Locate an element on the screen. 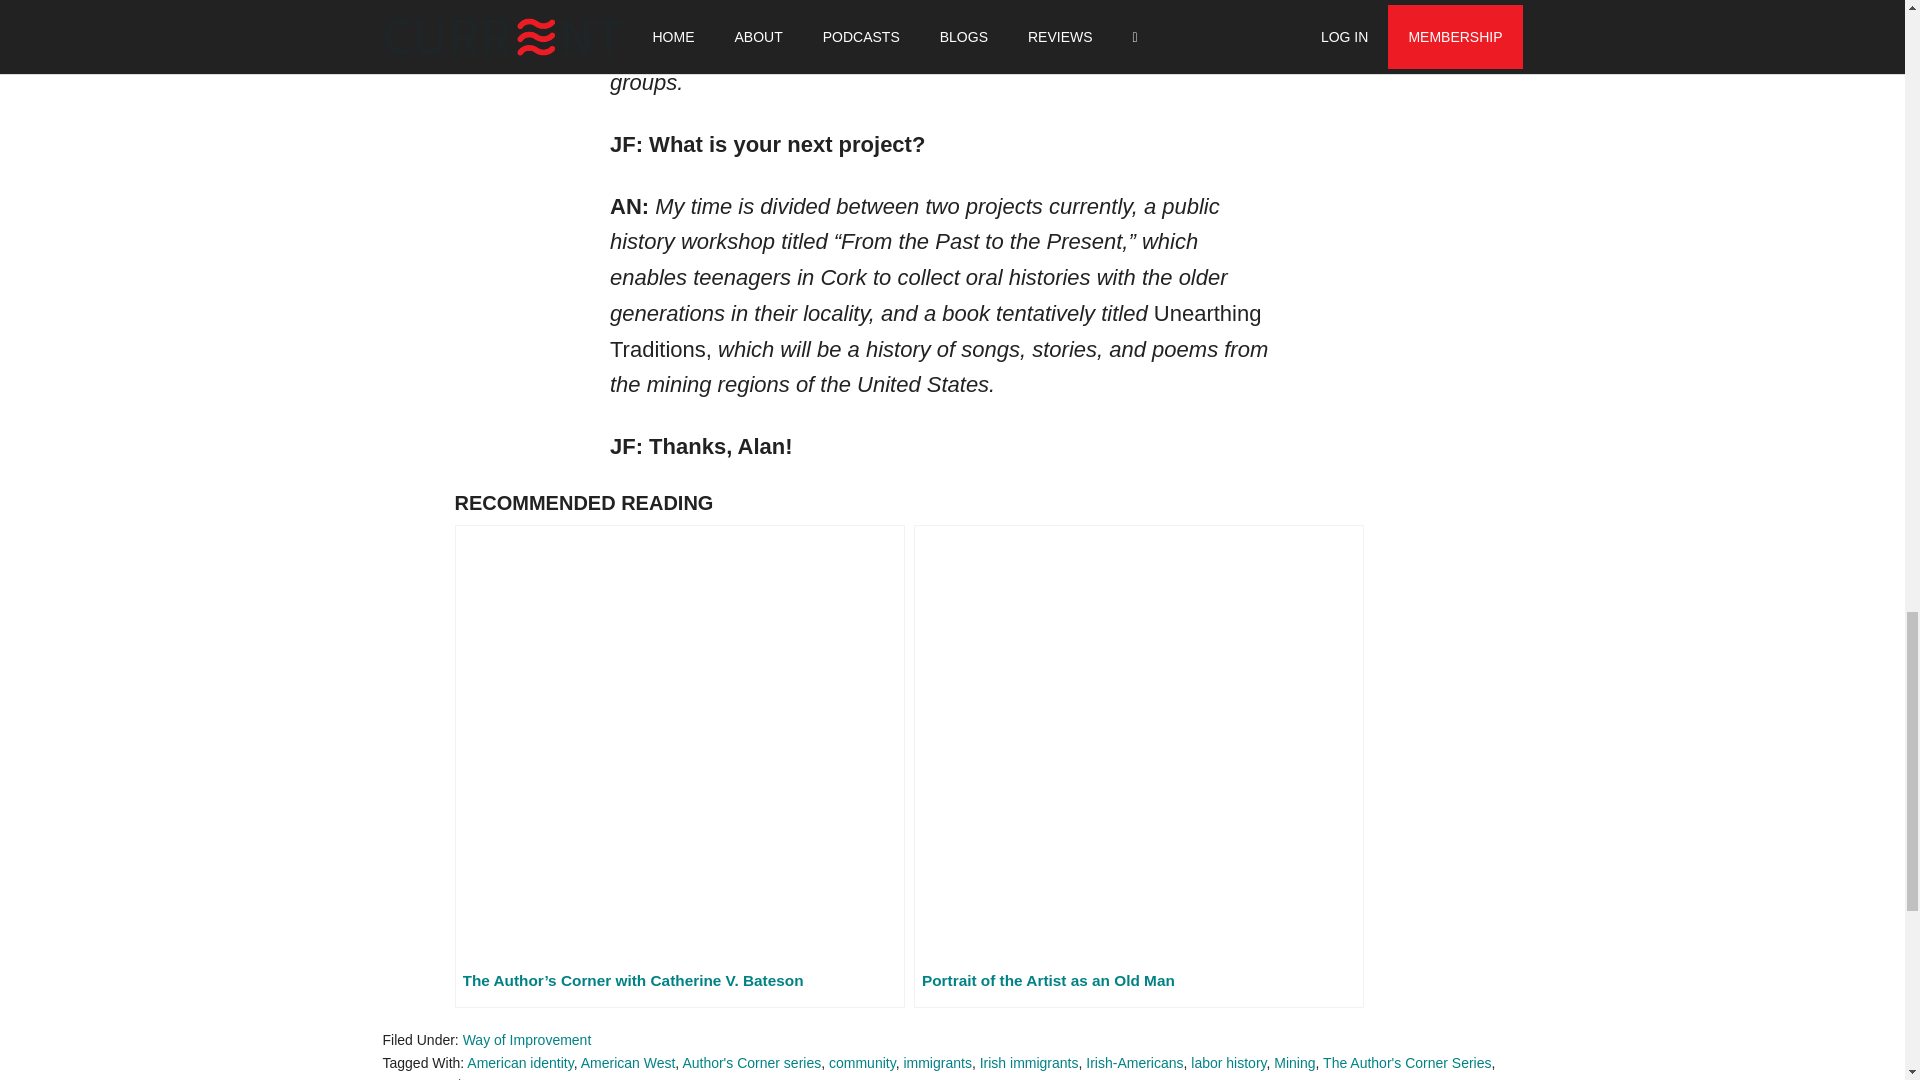 The height and width of the screenshot is (1080, 1920). immigrants is located at coordinates (936, 1063).